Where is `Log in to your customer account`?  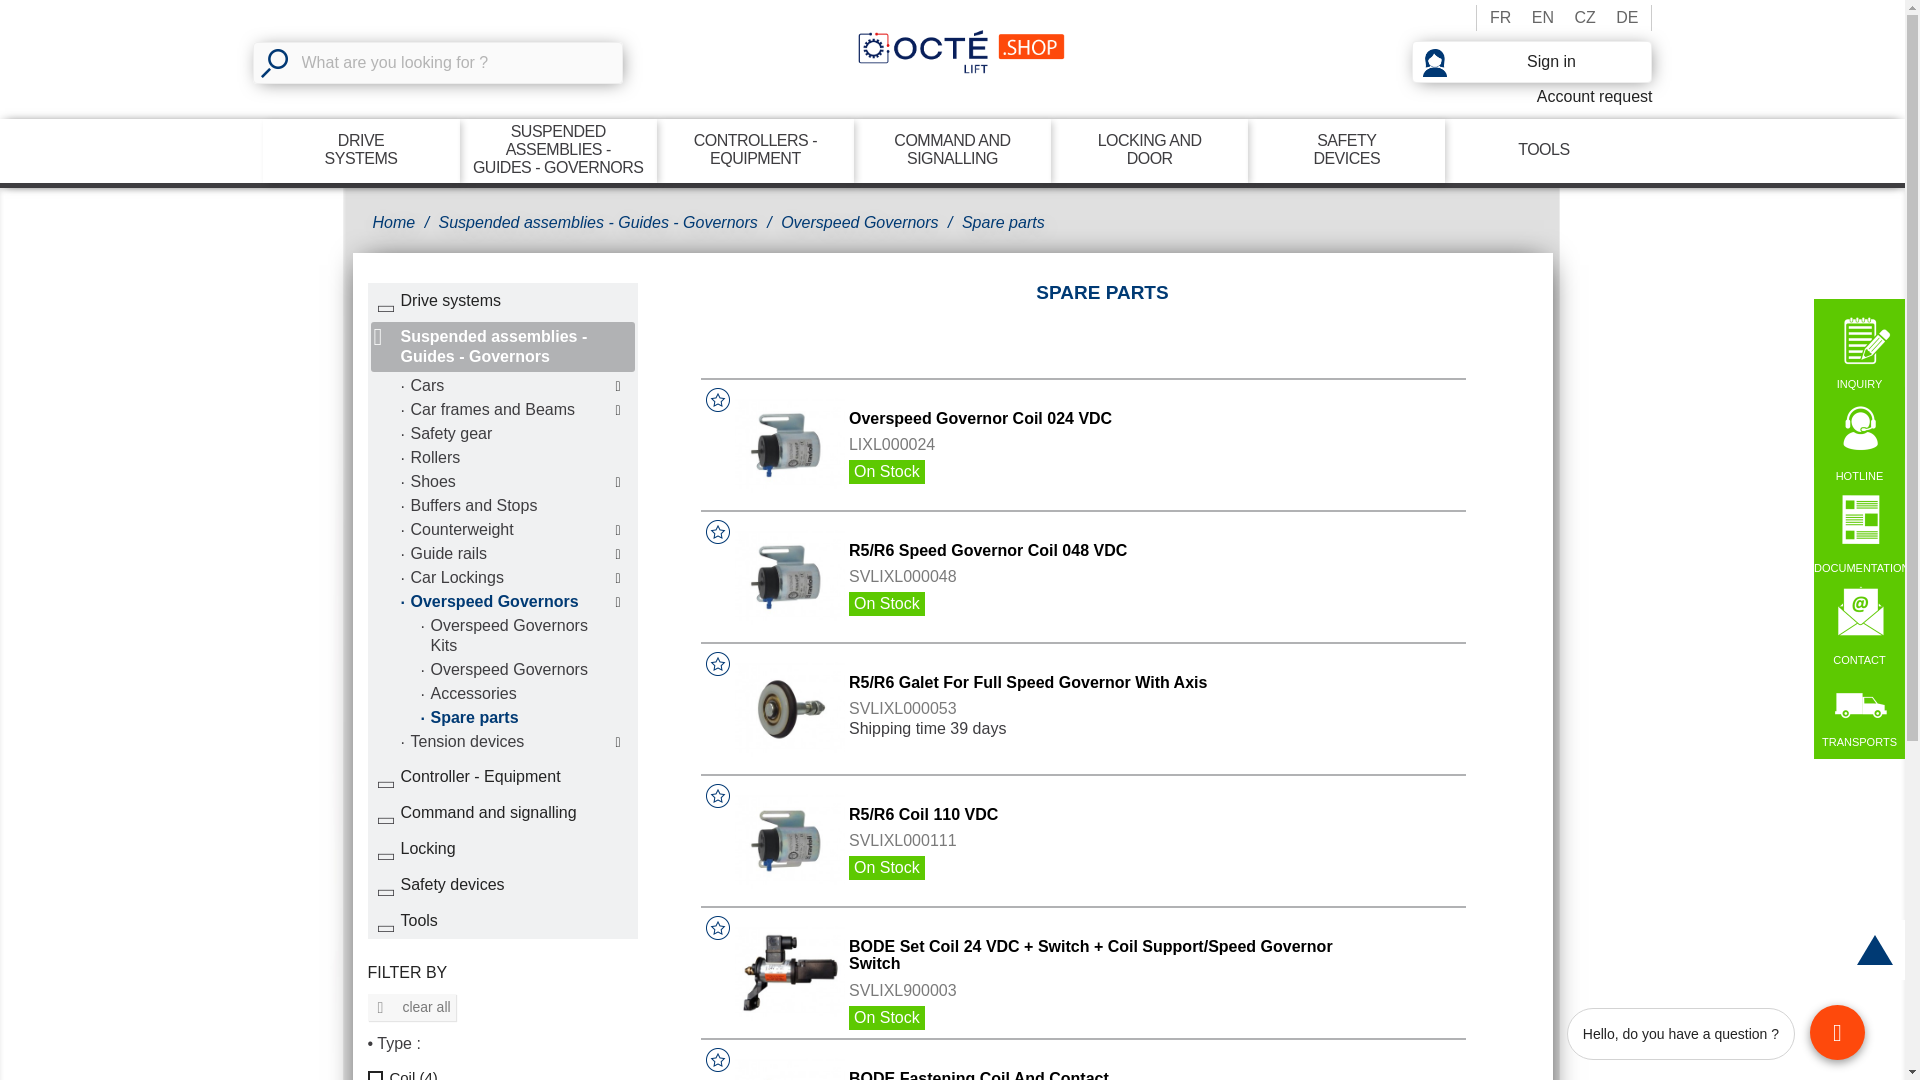
Log in to your customer account is located at coordinates (1531, 62).